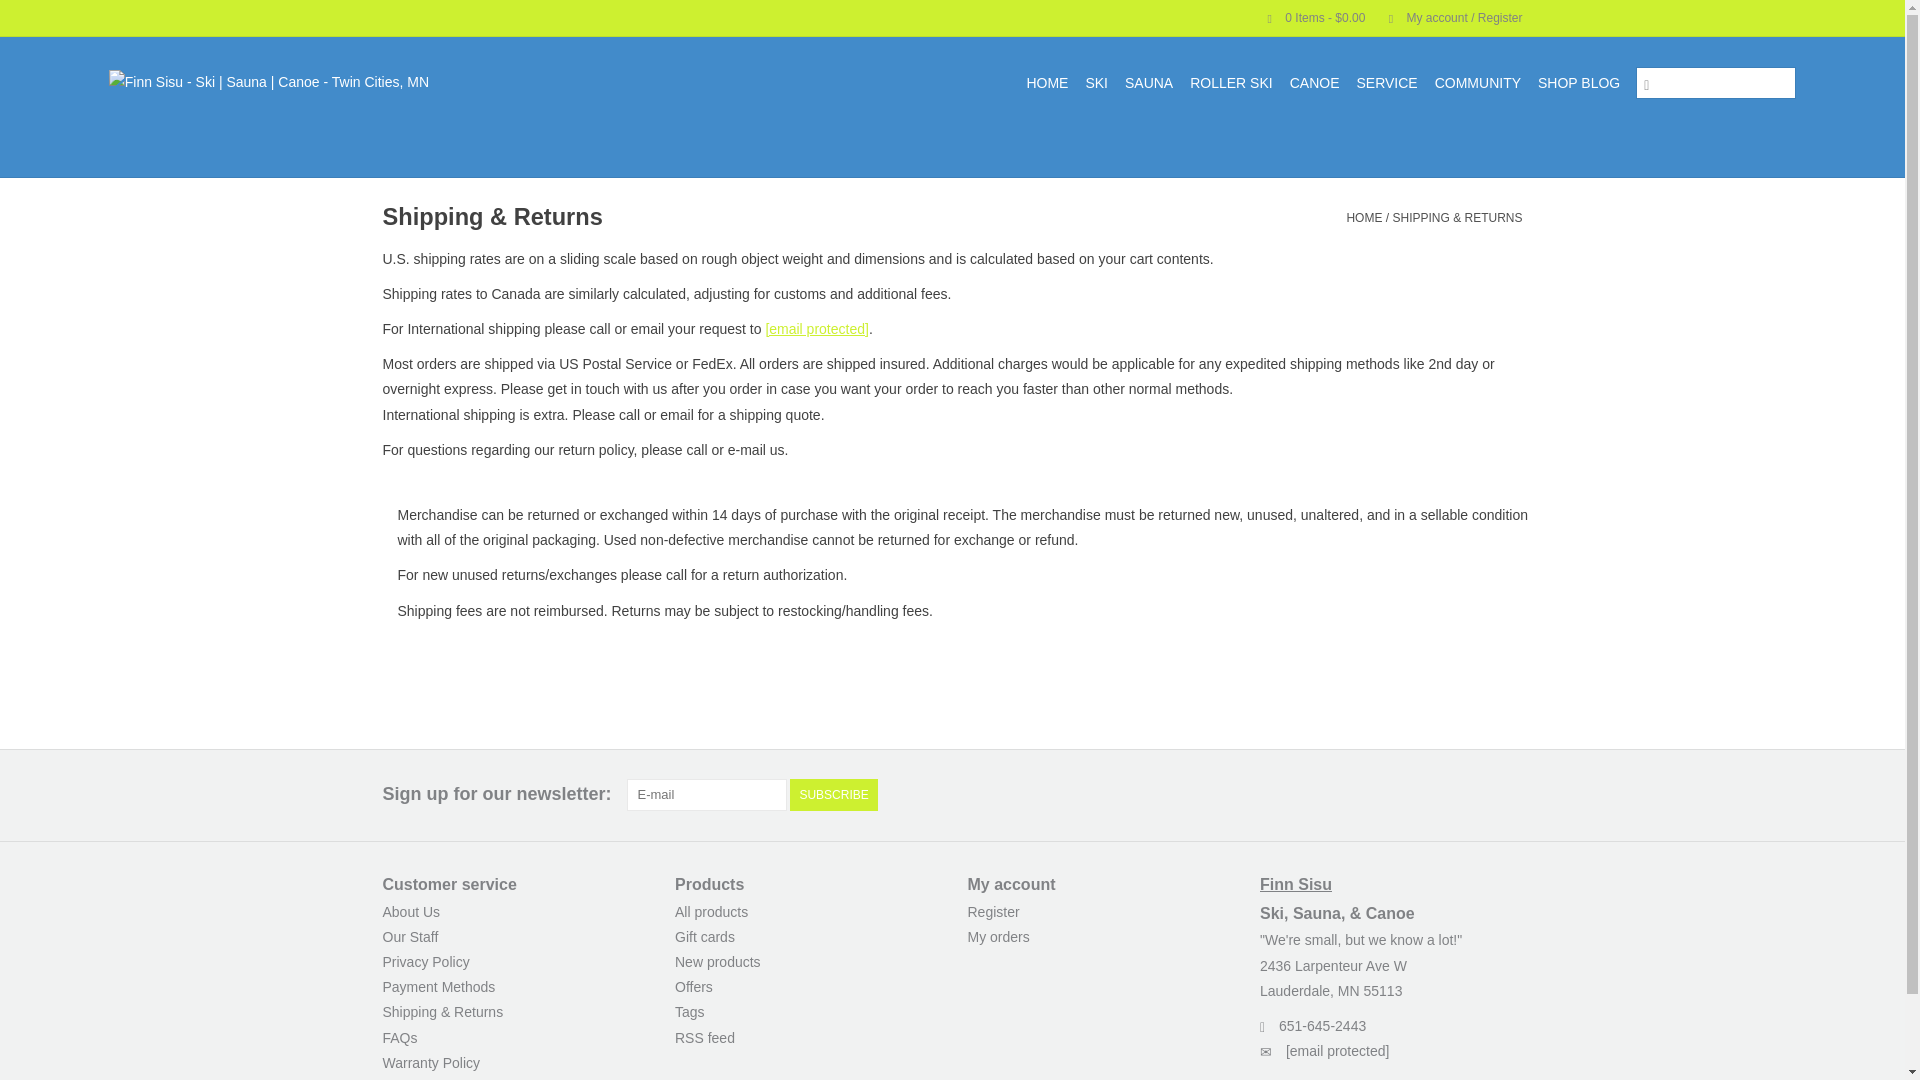 Image resolution: width=1920 pixels, height=1080 pixels. What do you see at coordinates (1308, 17) in the screenshot?
I see `Cart` at bounding box center [1308, 17].